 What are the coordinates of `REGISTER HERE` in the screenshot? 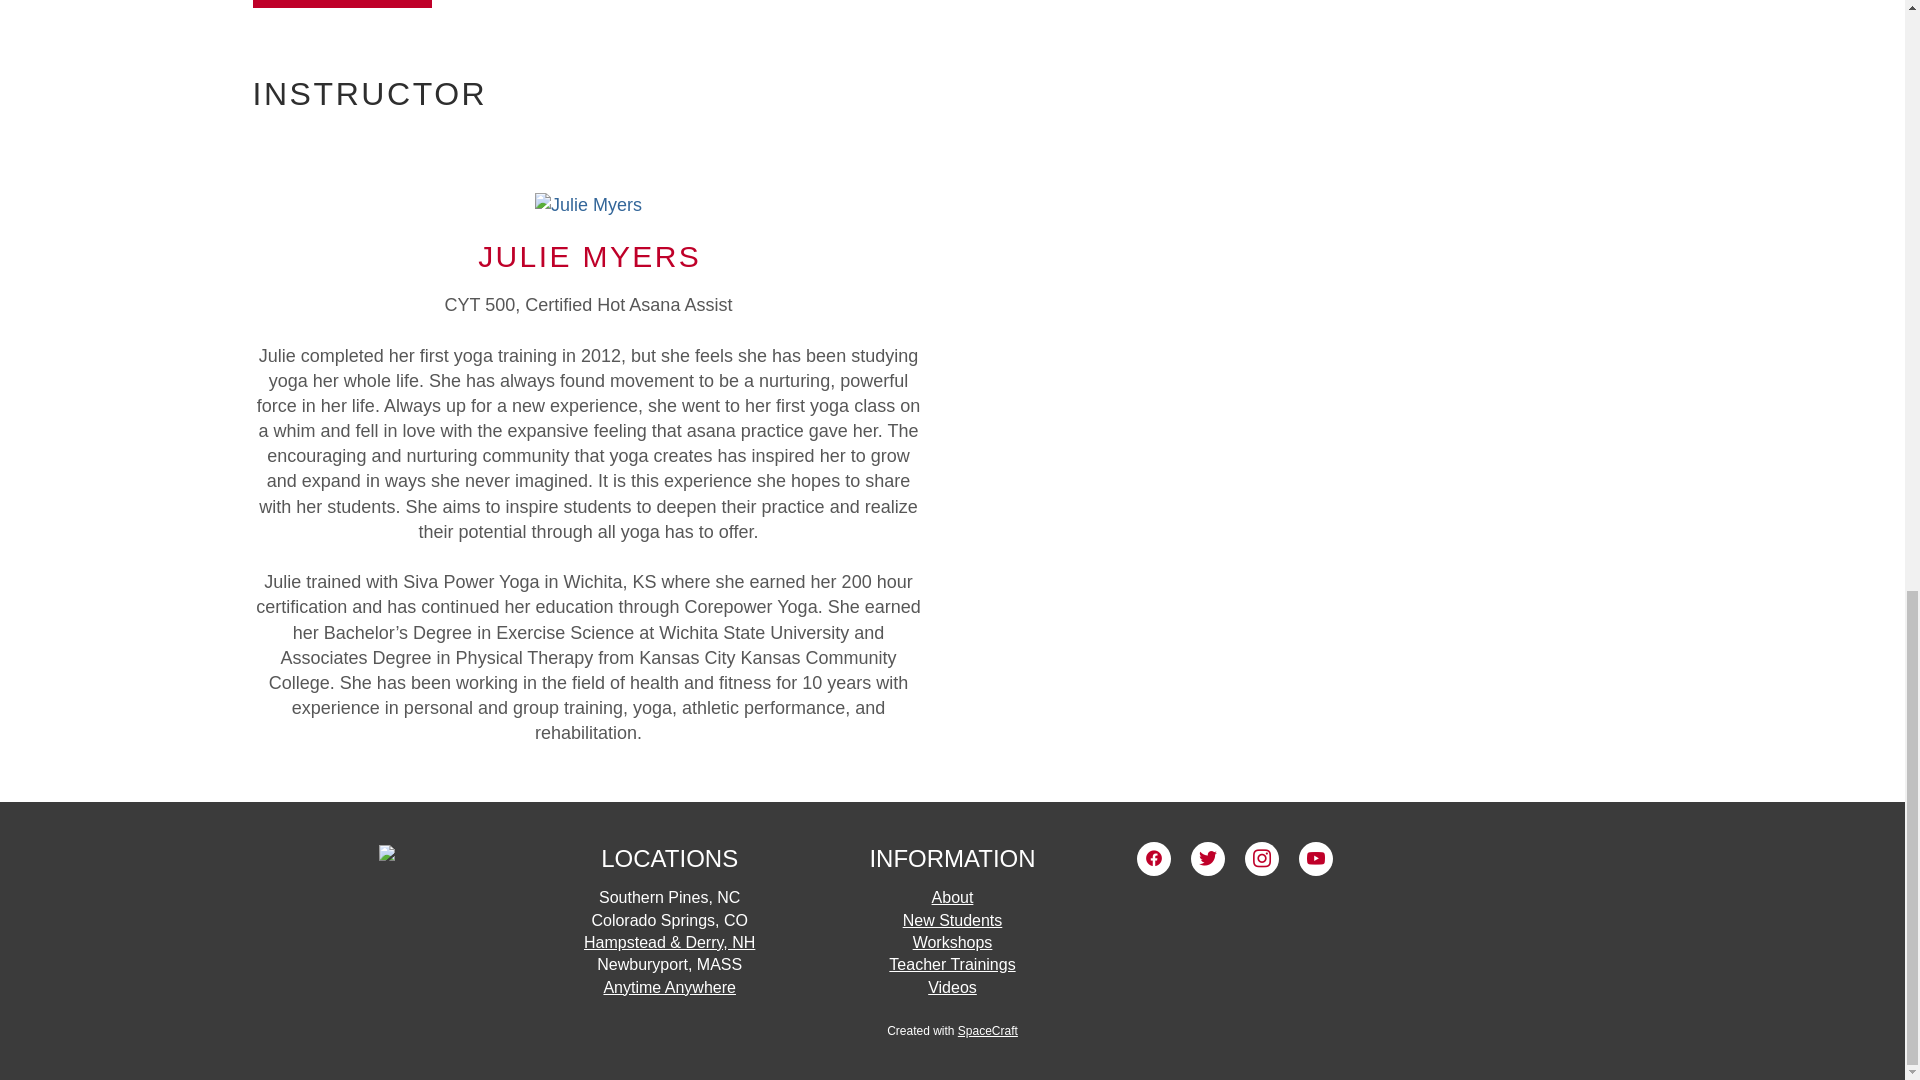 It's located at (340, 4).